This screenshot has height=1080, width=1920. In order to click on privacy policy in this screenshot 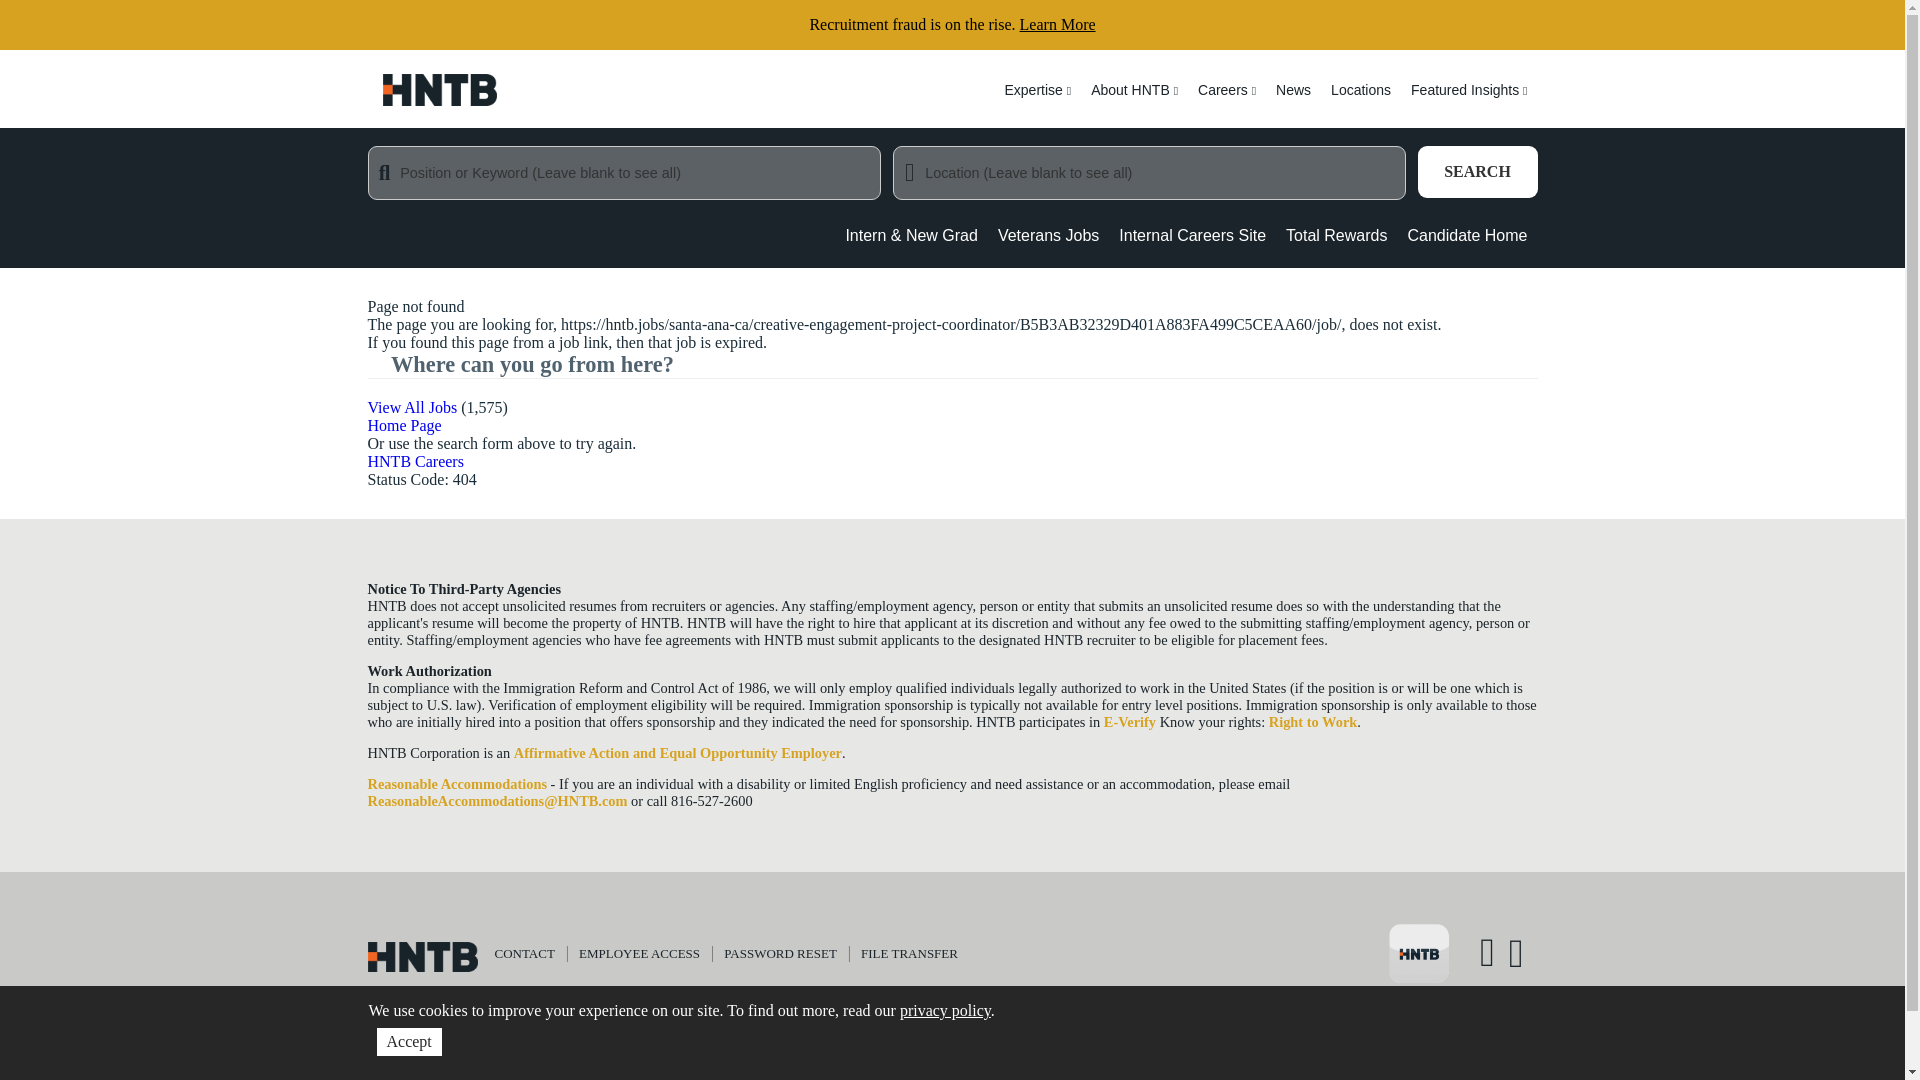, I will do `click(945, 1010)`.